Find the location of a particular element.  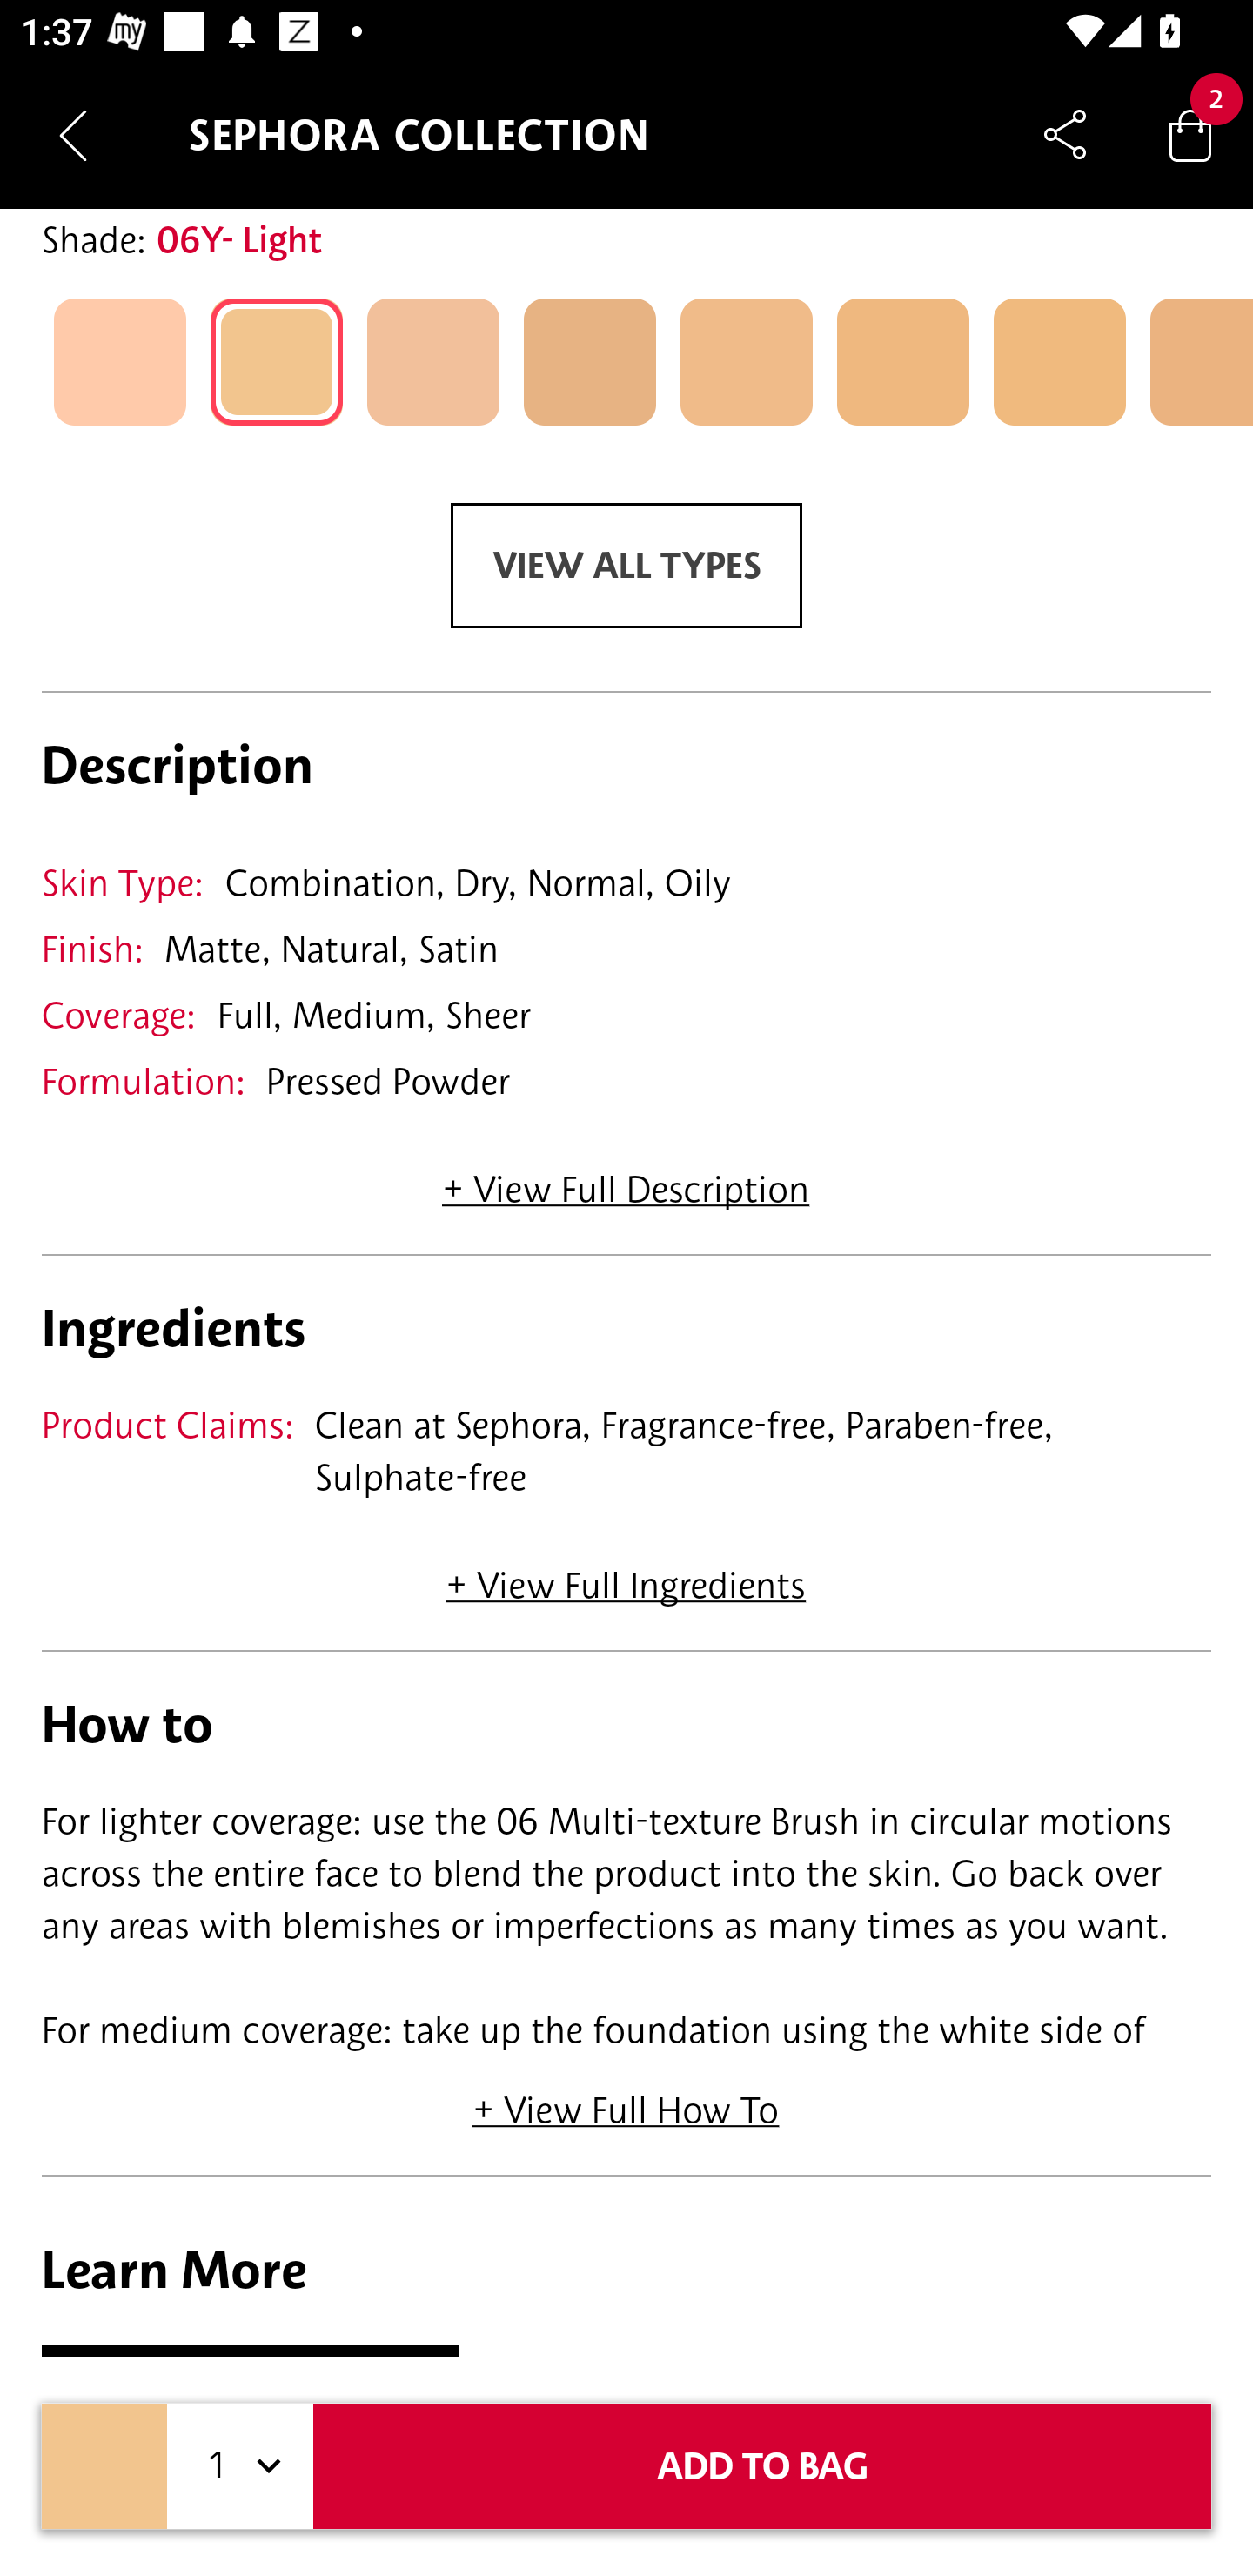

+ View Full Ingredients is located at coordinates (625, 1575).